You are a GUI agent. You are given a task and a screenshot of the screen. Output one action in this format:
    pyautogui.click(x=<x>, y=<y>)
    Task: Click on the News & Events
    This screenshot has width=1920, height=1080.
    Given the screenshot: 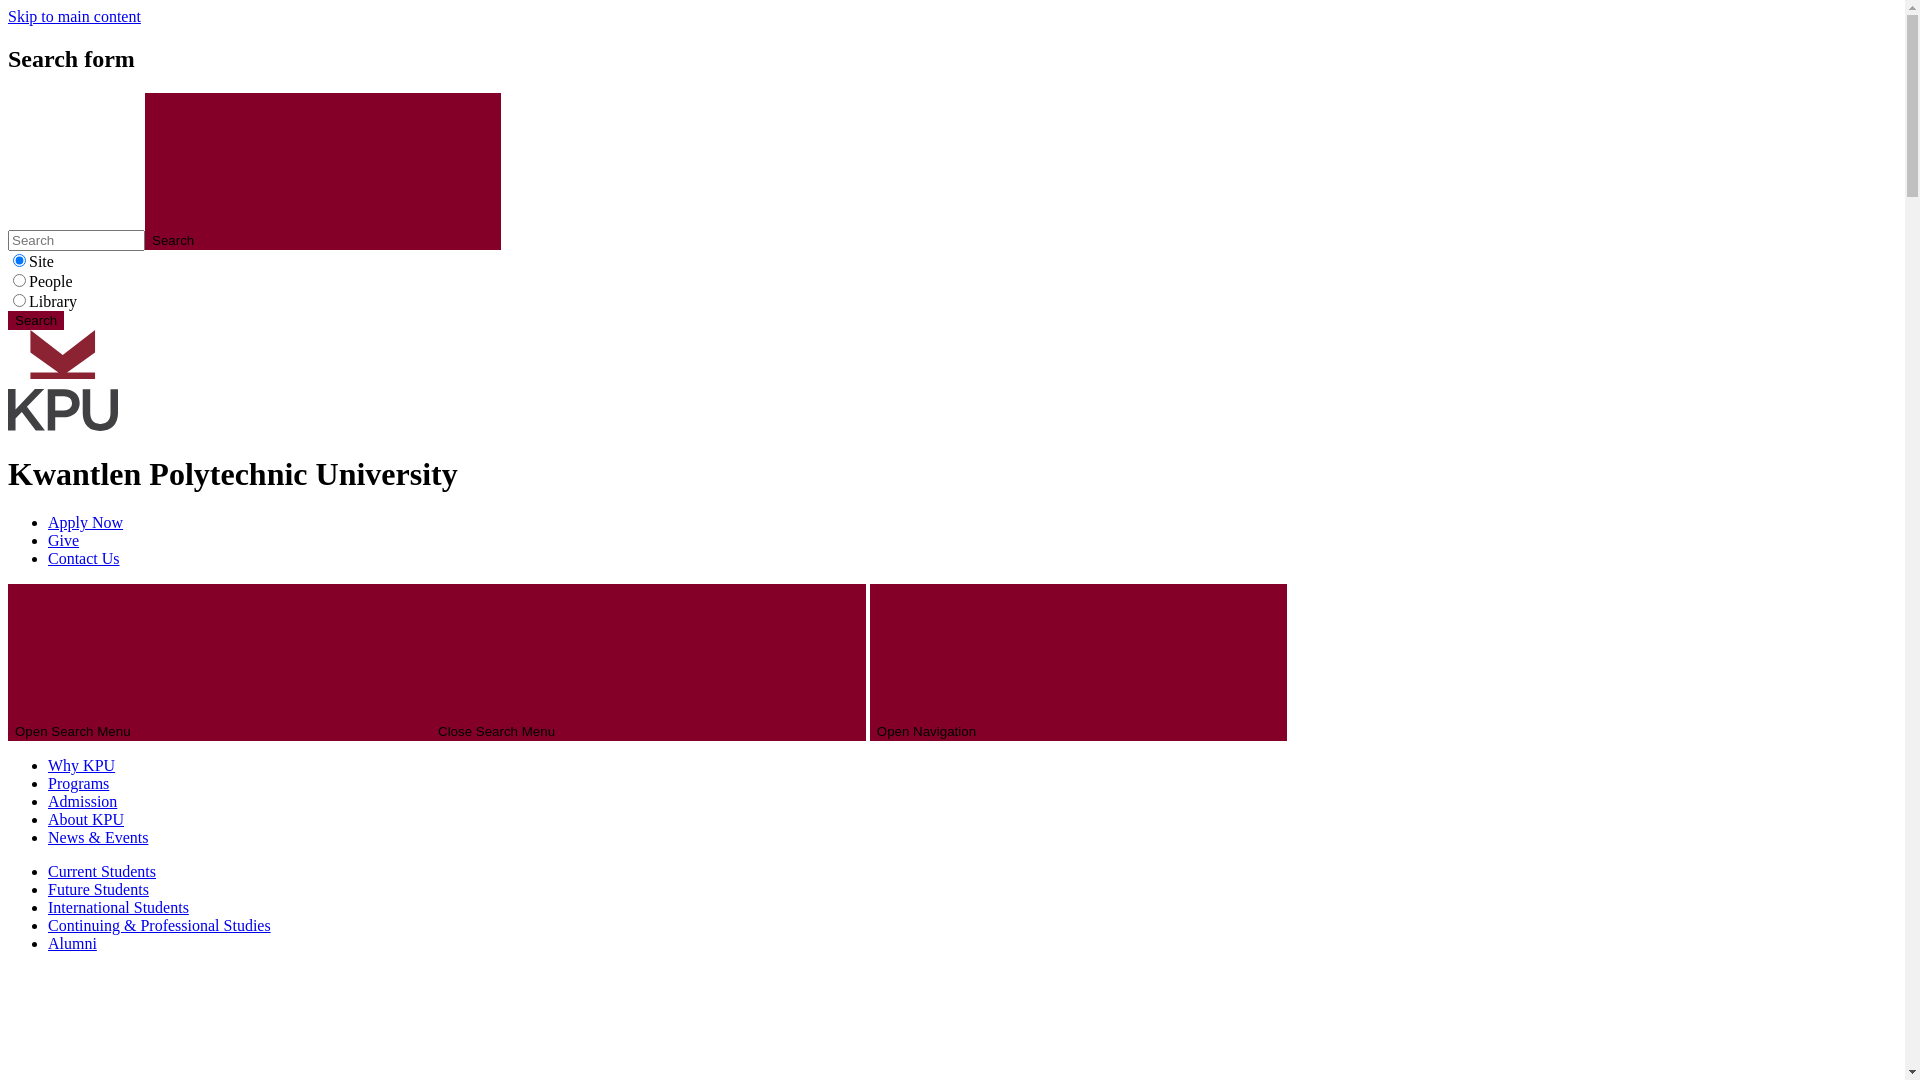 What is the action you would take?
    pyautogui.click(x=98, y=838)
    